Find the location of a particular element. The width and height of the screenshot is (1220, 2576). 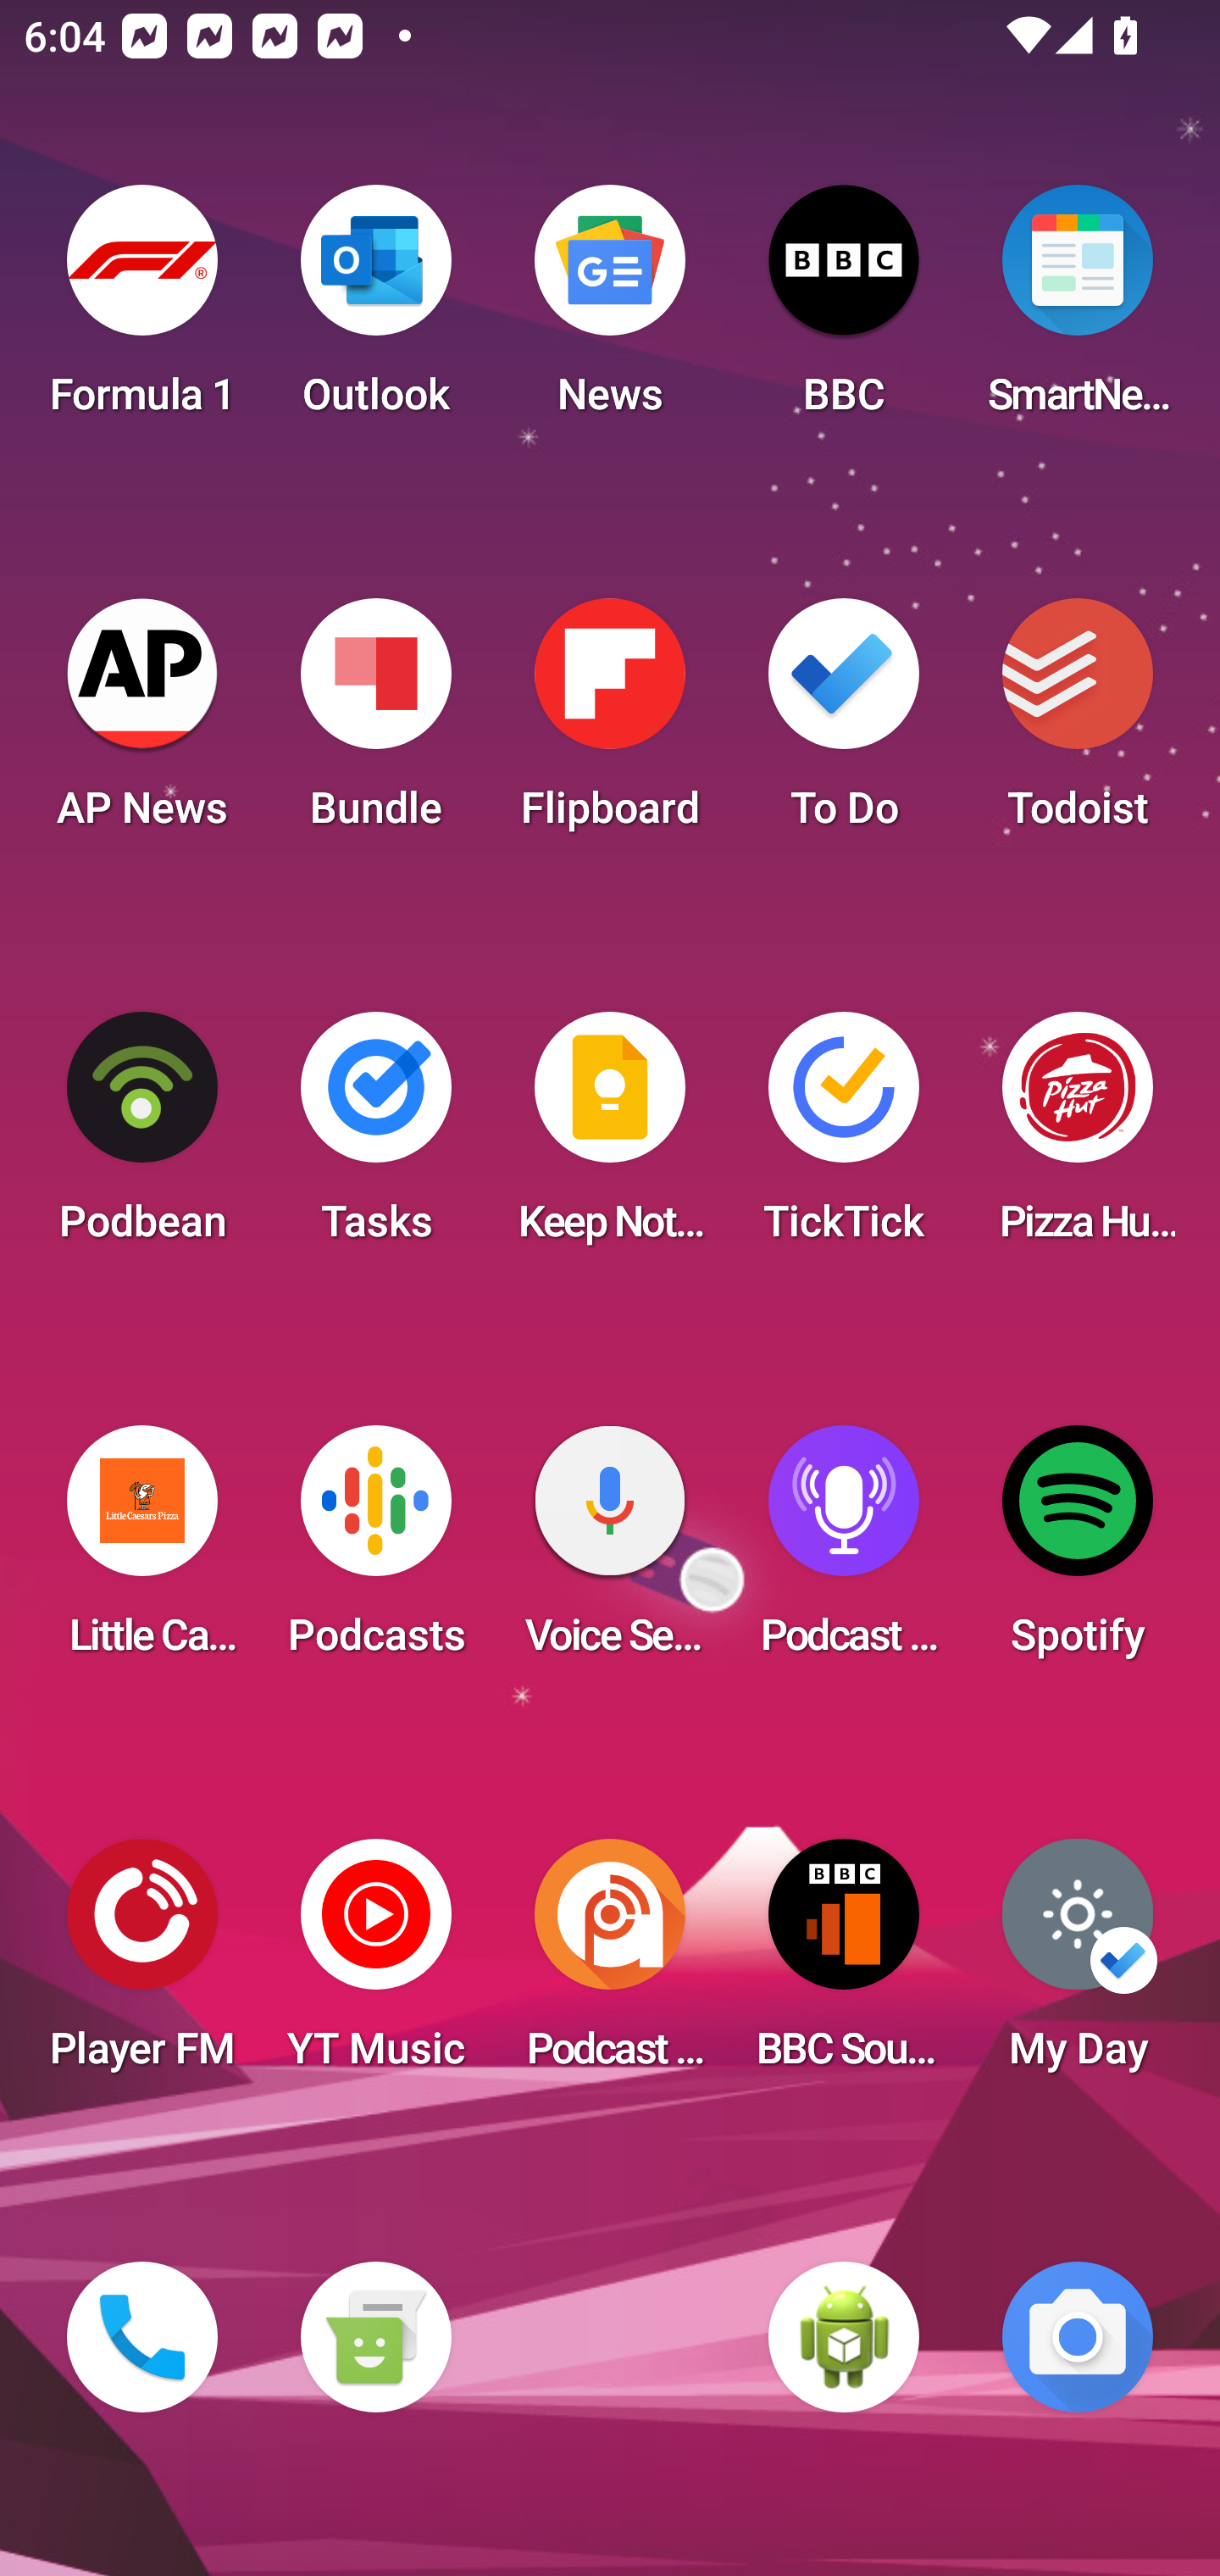

To Do is located at coordinates (844, 724).